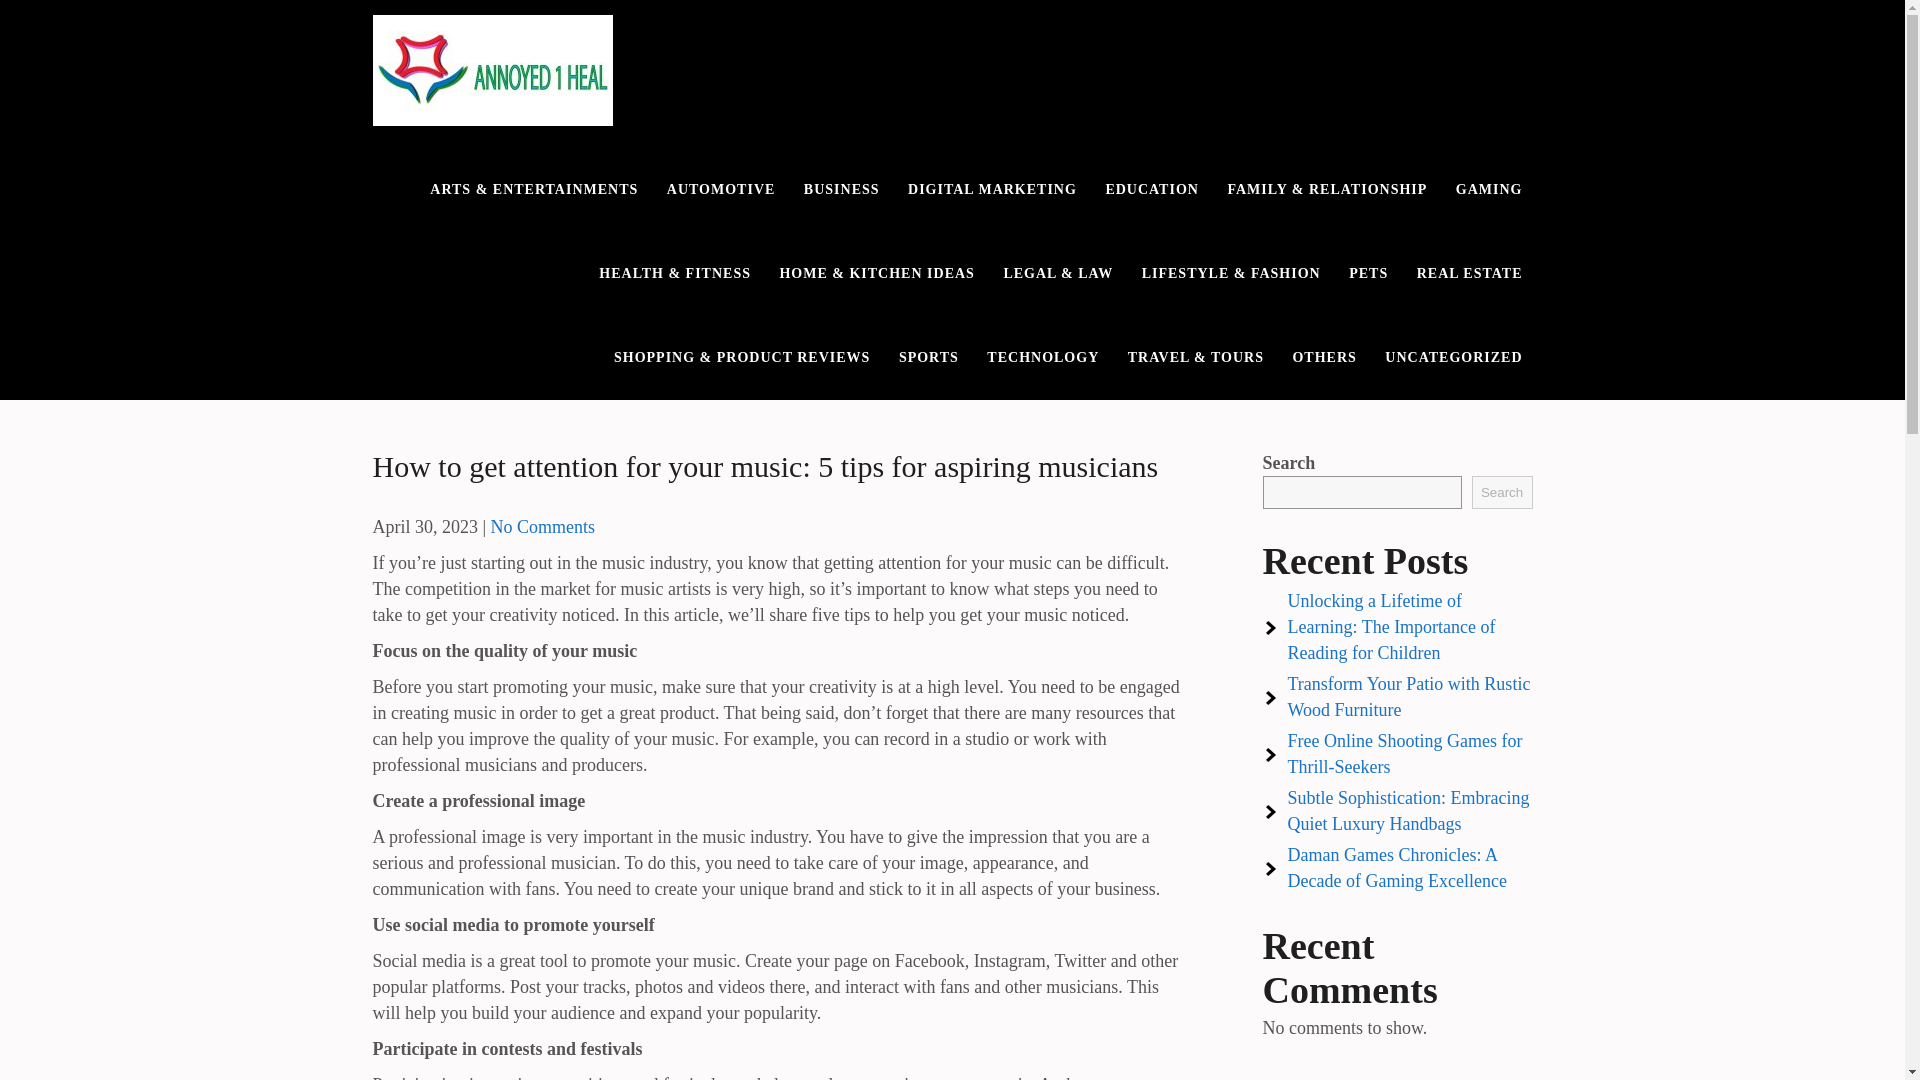 The height and width of the screenshot is (1080, 1920). Describe the element at coordinates (928, 358) in the screenshot. I see `SPORTS` at that location.